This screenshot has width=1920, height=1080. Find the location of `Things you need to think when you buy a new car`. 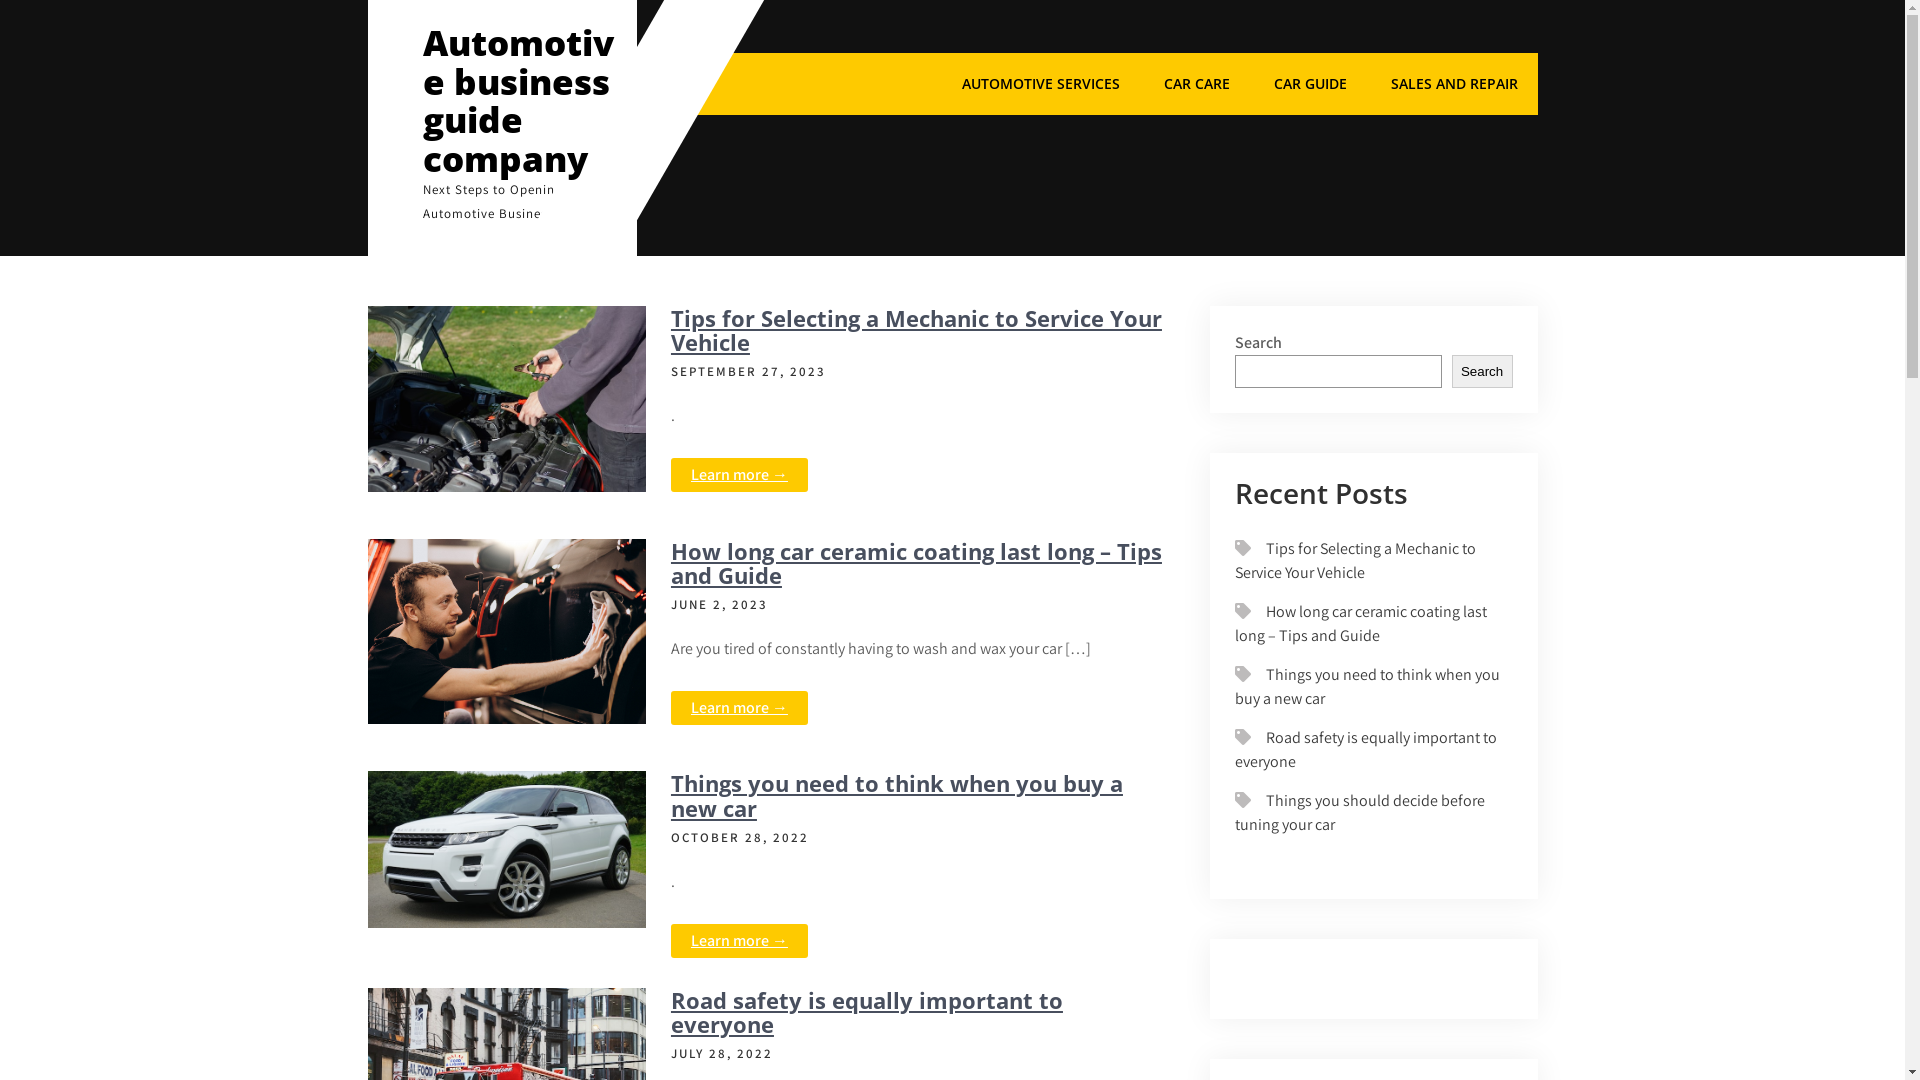

Things you need to think when you buy a new car is located at coordinates (897, 795).